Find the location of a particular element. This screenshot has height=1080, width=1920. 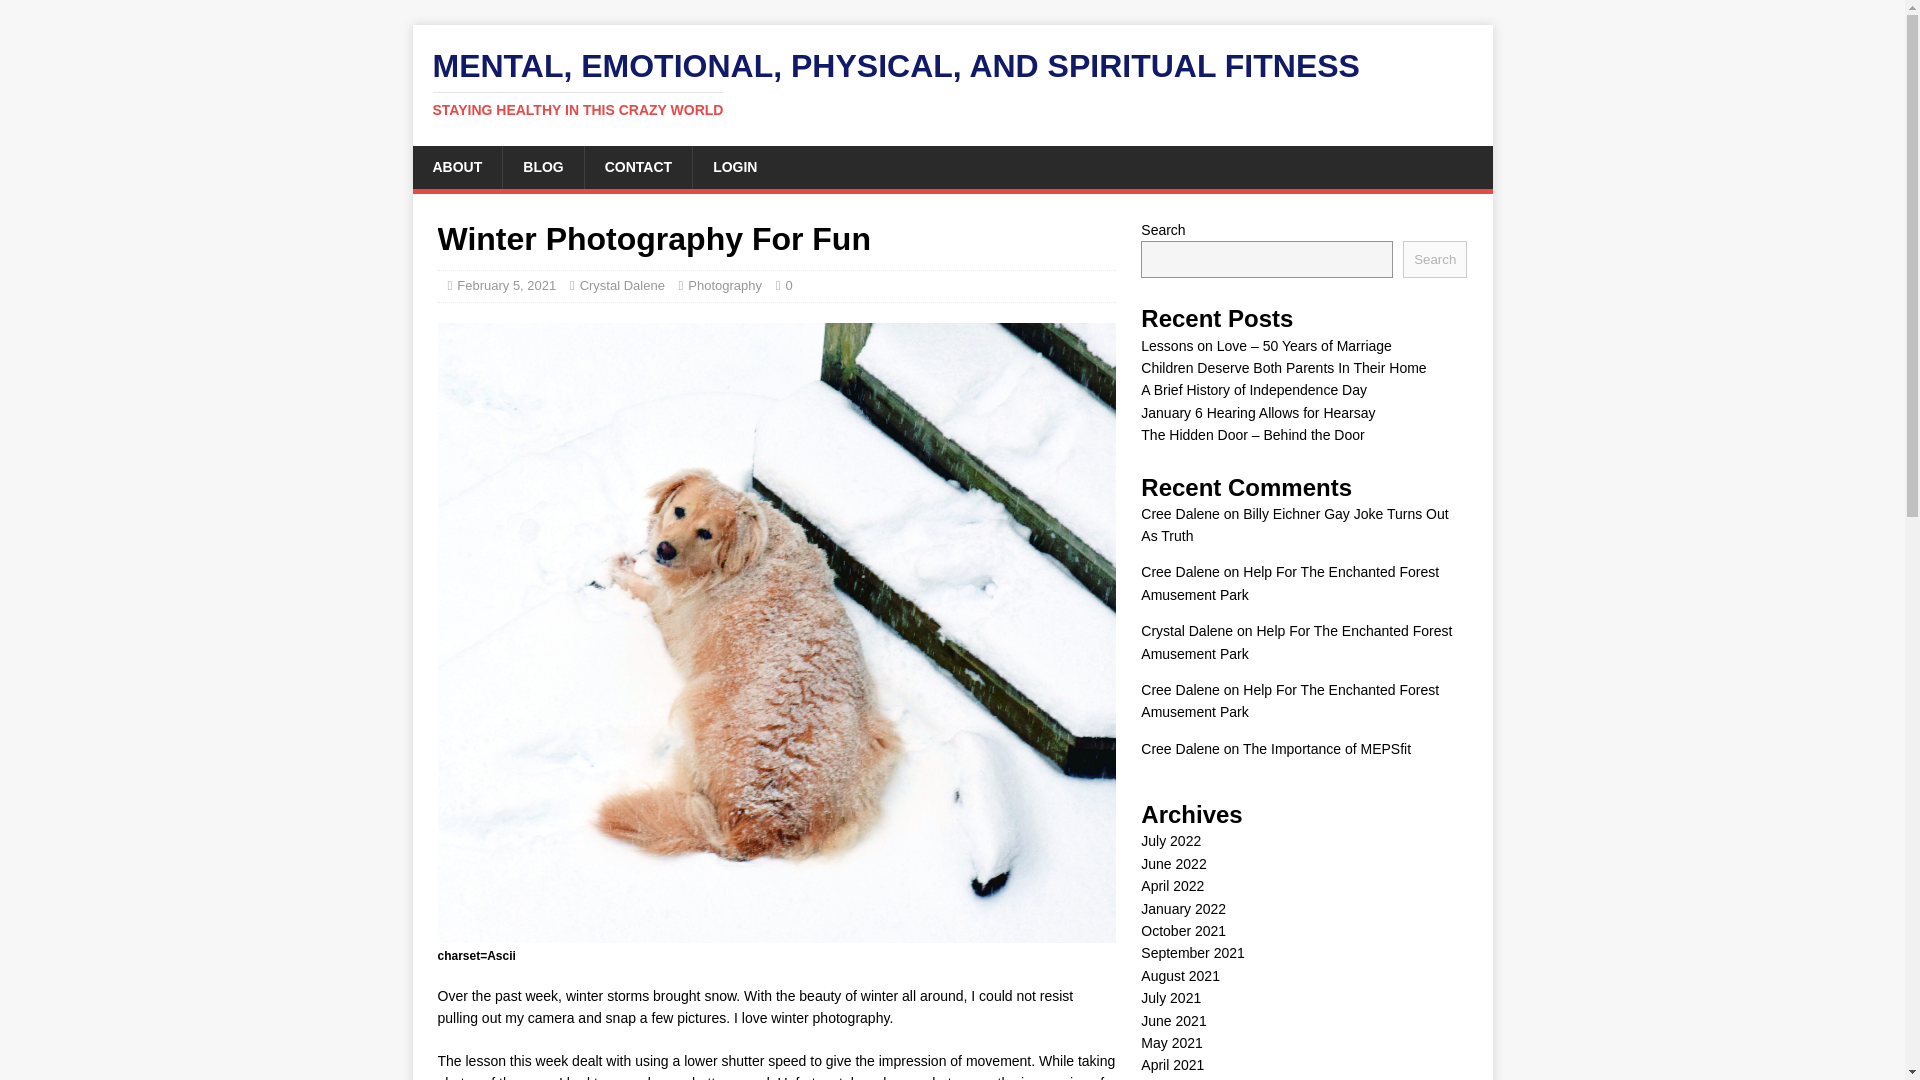

October 2021 is located at coordinates (1183, 930).